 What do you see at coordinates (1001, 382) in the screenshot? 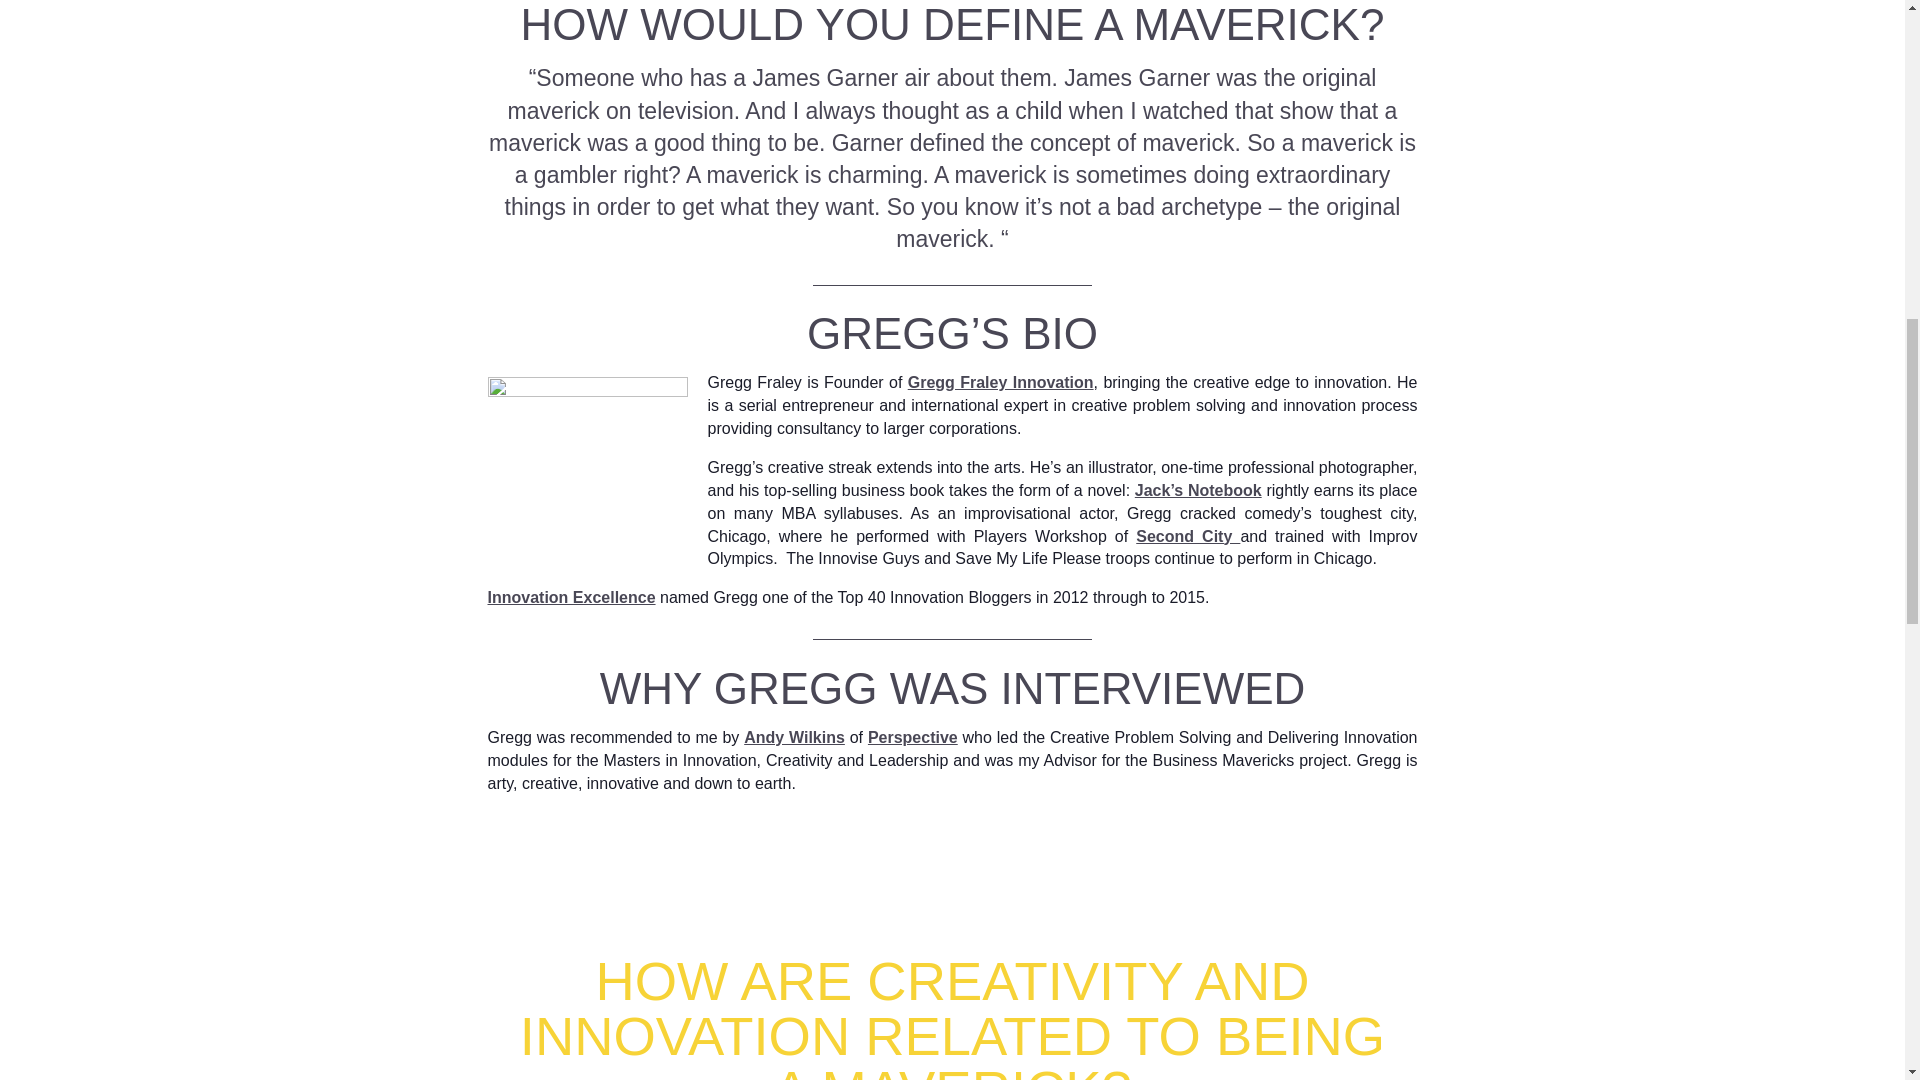
I see `Gregg Fraley Innovation` at bounding box center [1001, 382].